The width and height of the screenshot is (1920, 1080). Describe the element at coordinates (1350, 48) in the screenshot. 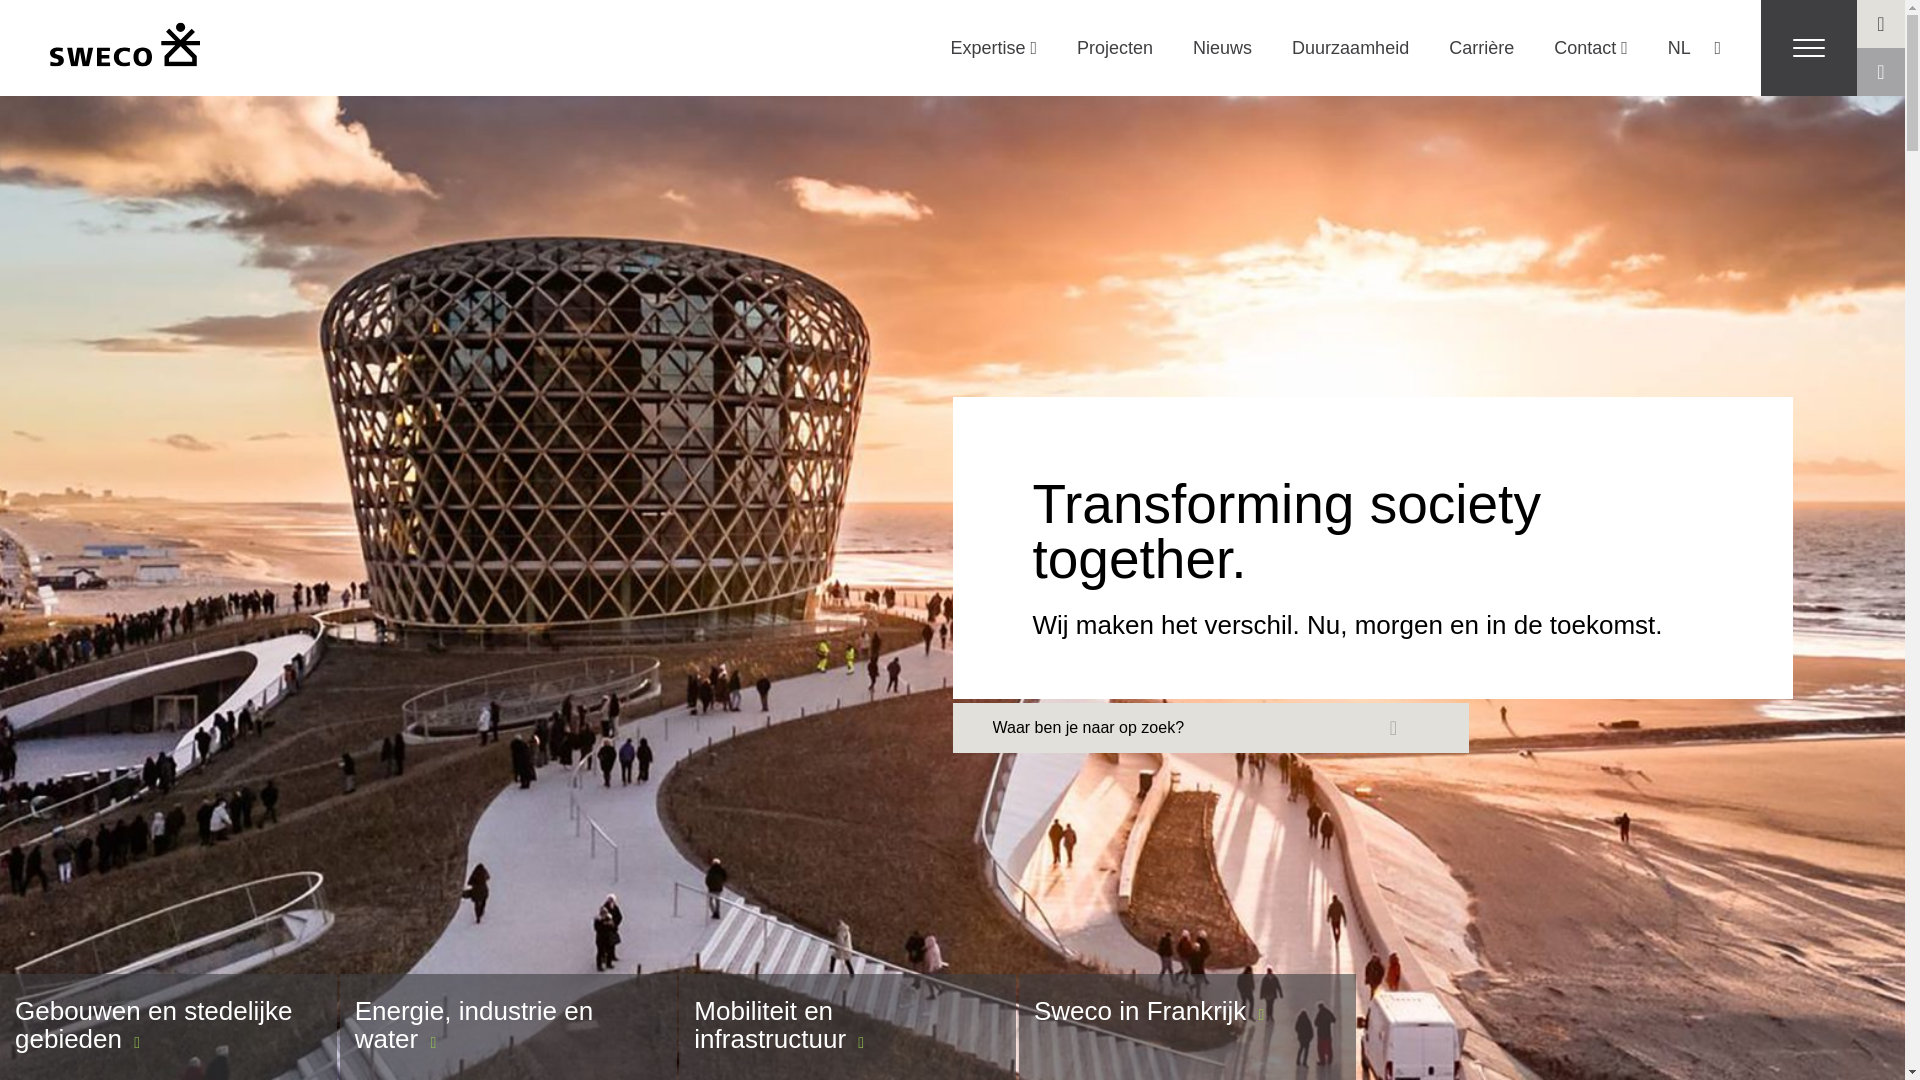

I see `Duurzaamheid` at that location.